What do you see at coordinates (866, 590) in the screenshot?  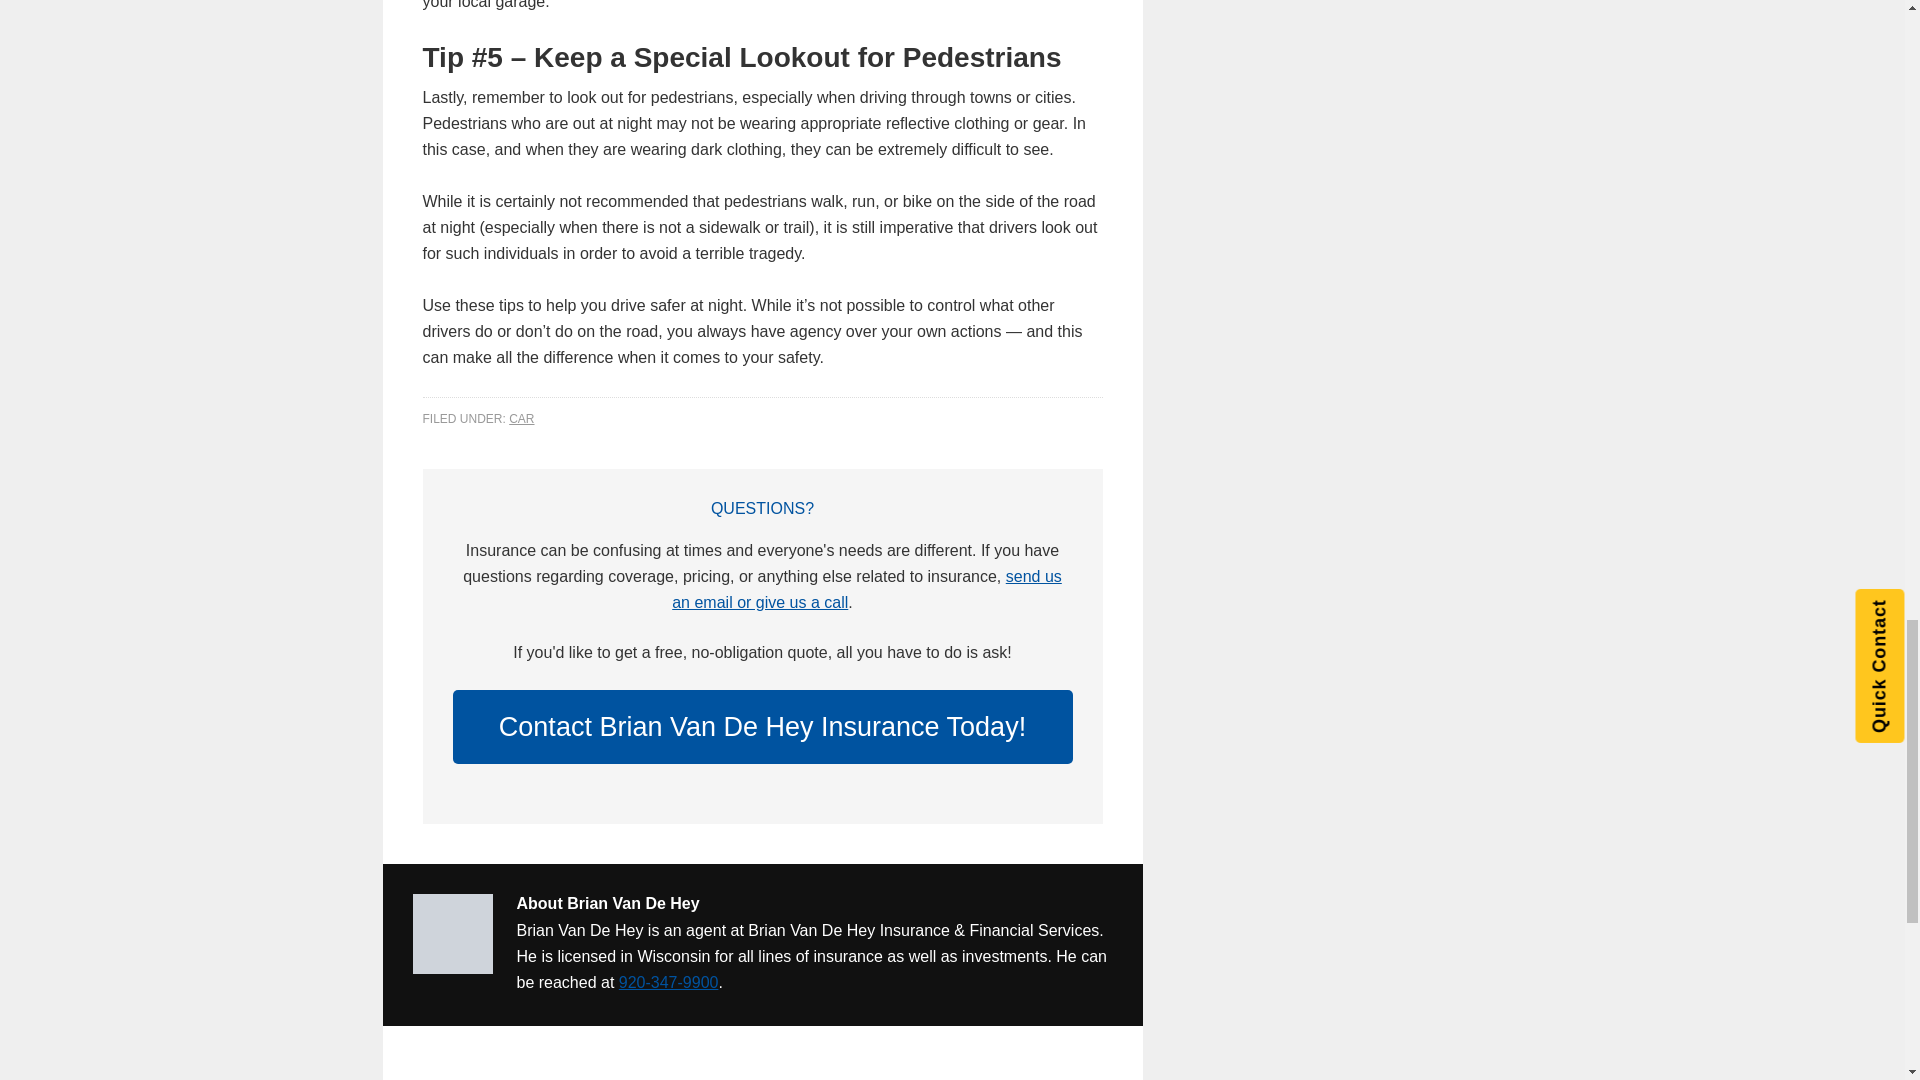 I see `send us an email or give us a call` at bounding box center [866, 590].